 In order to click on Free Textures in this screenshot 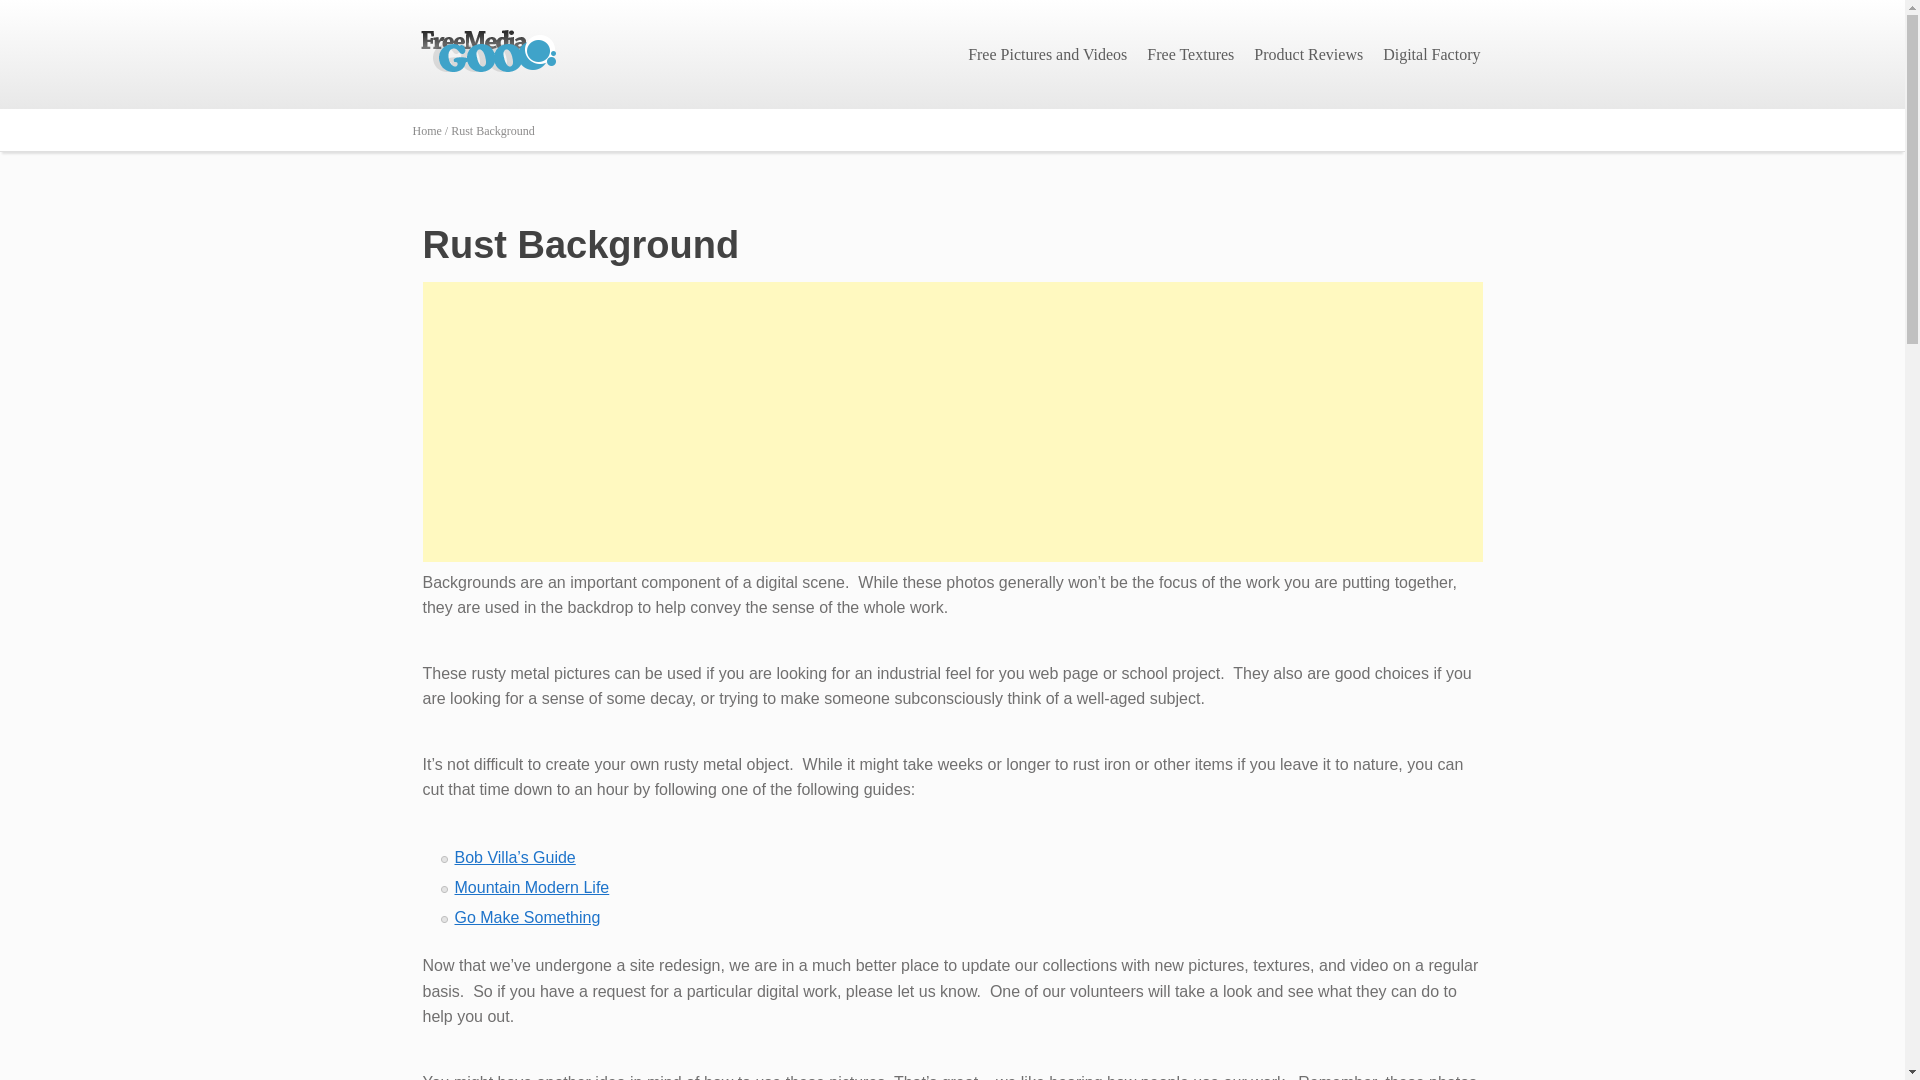, I will do `click(1190, 54)`.